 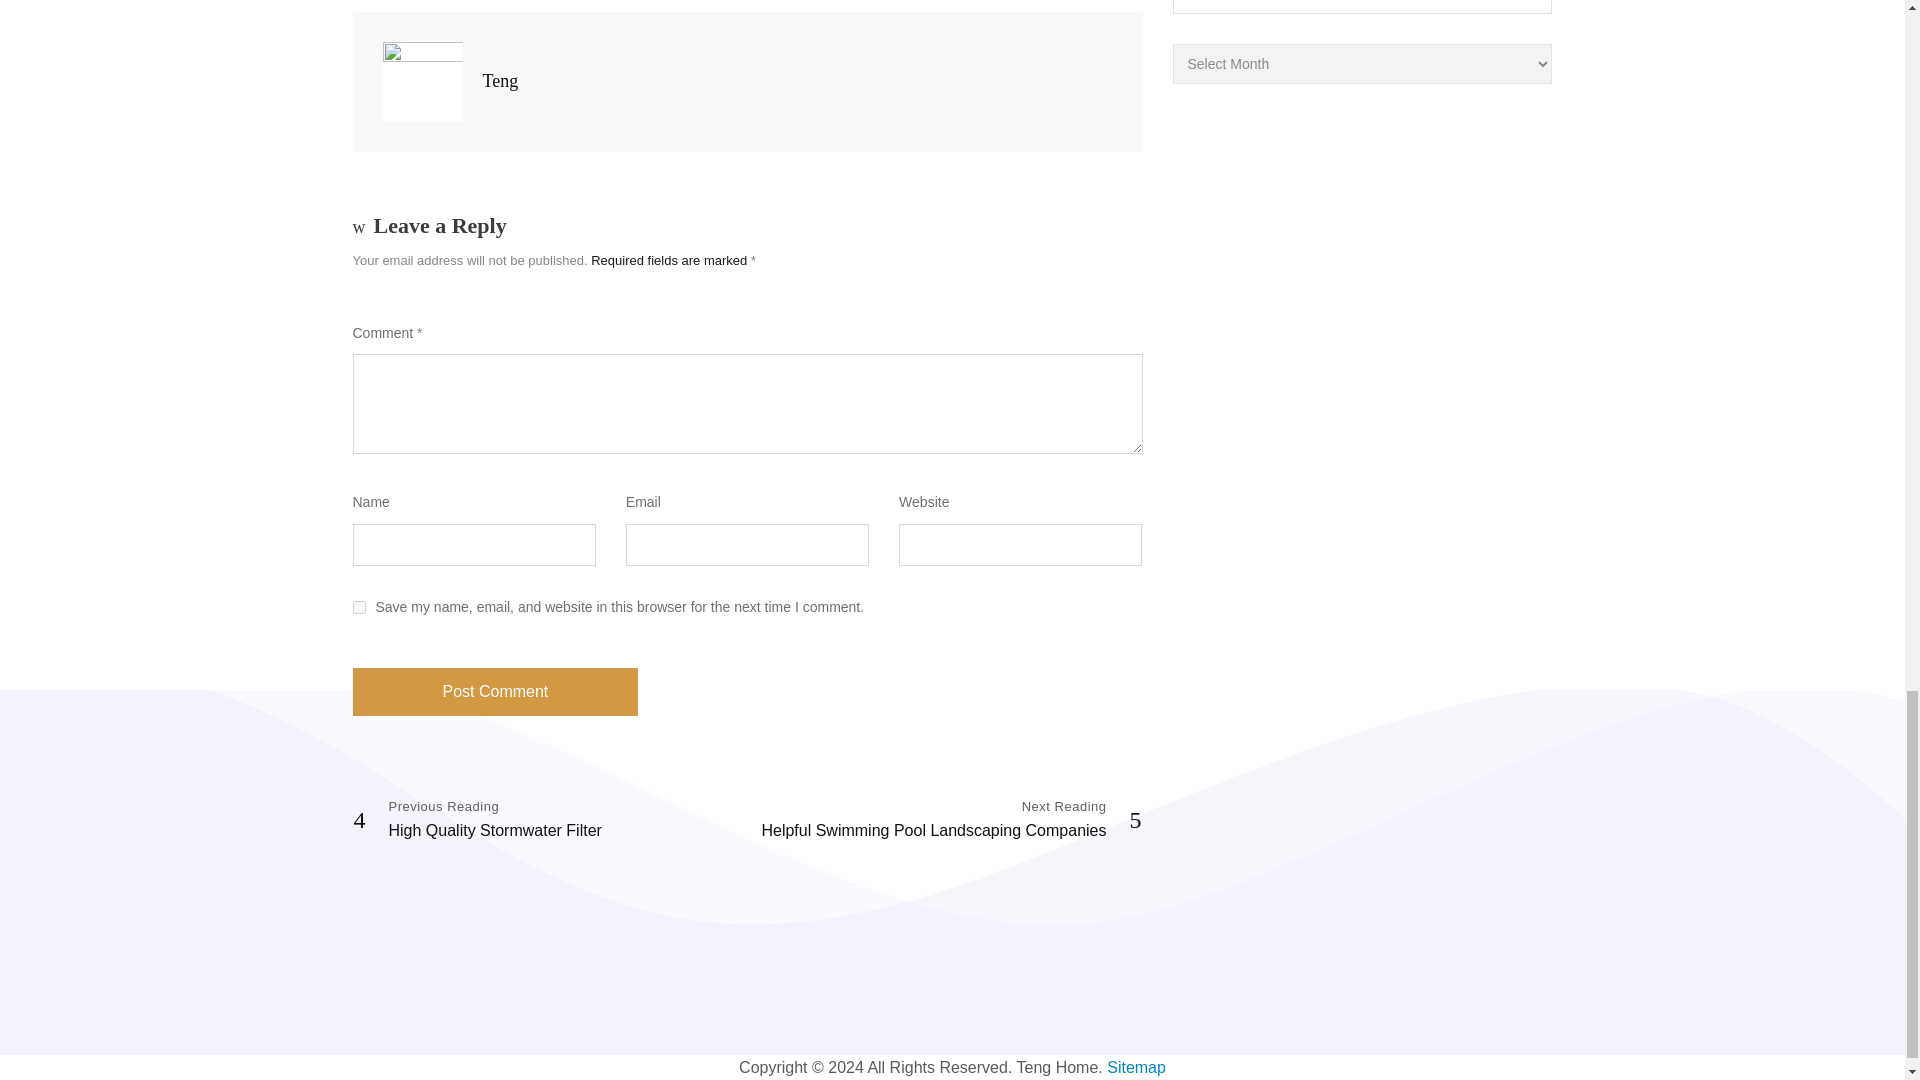 What do you see at coordinates (358, 607) in the screenshot?
I see `yes` at bounding box center [358, 607].